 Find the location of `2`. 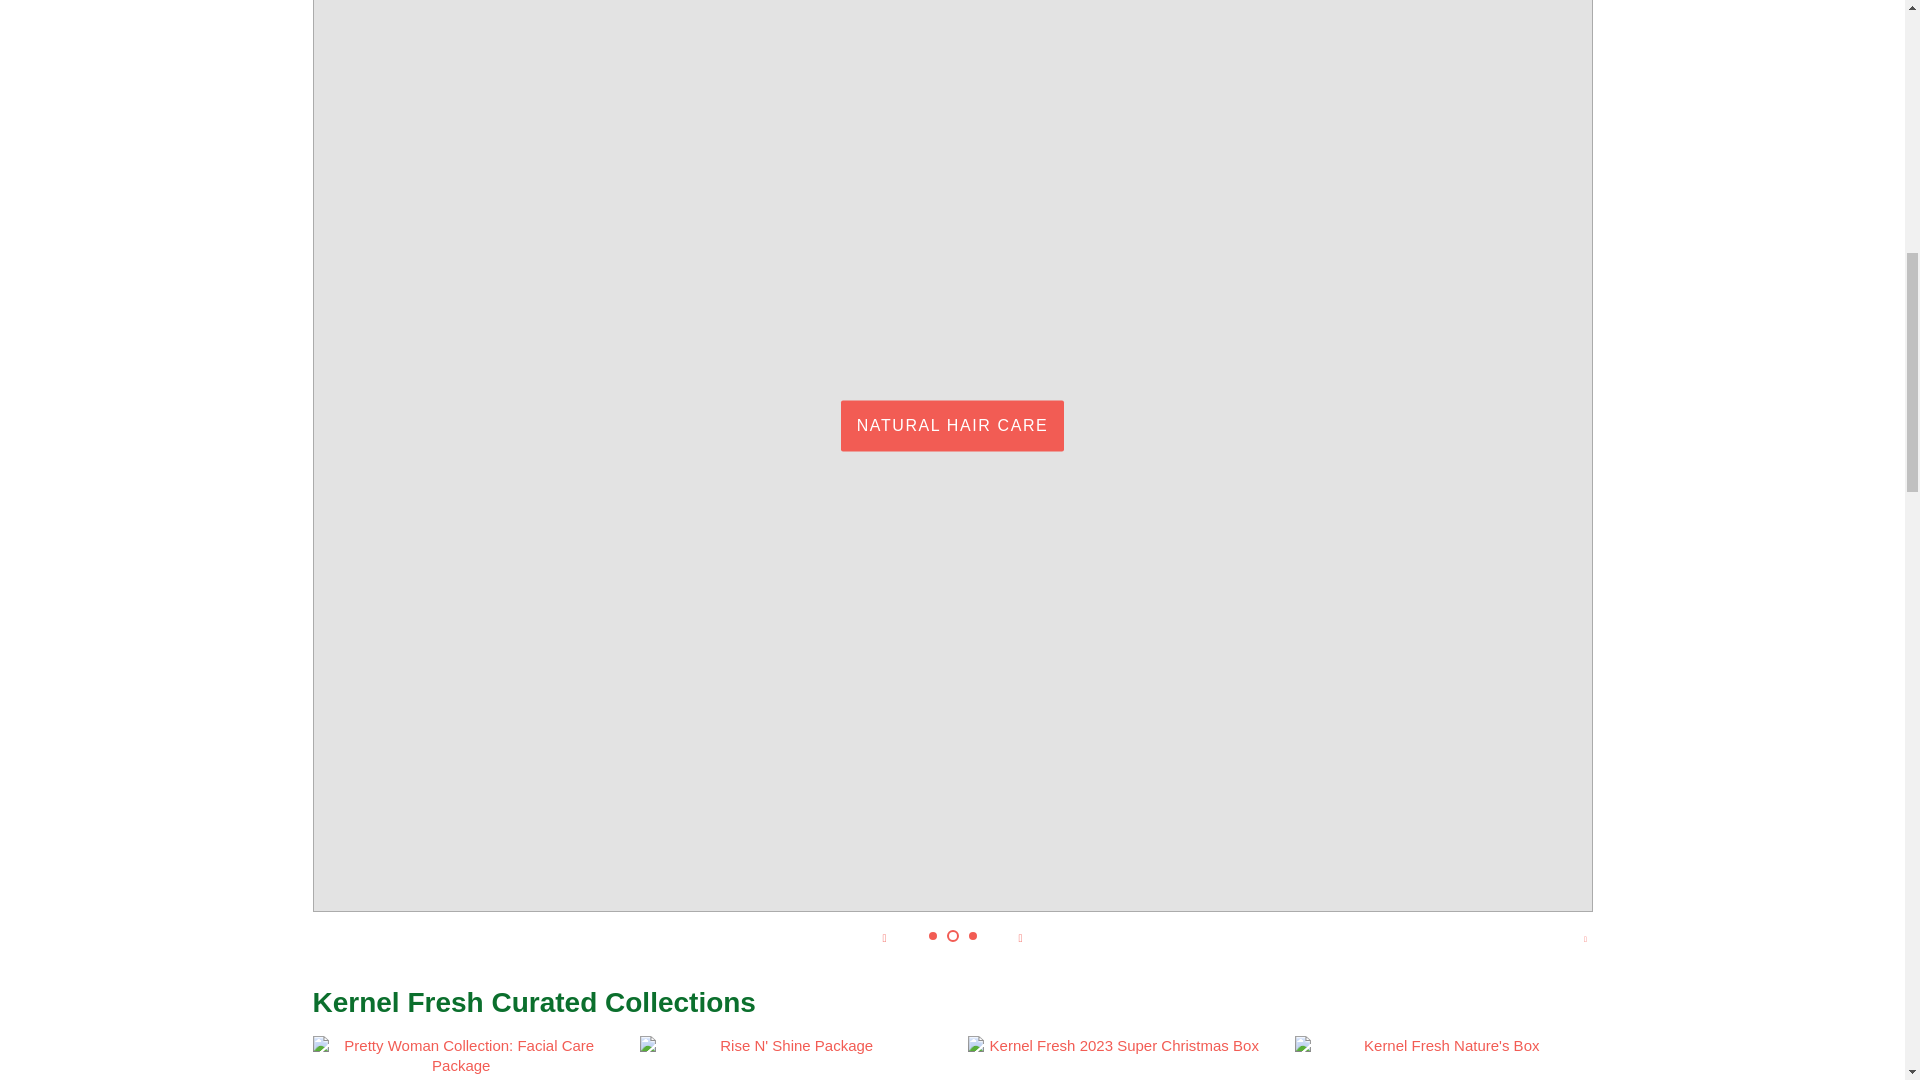

2 is located at coordinates (952, 935).